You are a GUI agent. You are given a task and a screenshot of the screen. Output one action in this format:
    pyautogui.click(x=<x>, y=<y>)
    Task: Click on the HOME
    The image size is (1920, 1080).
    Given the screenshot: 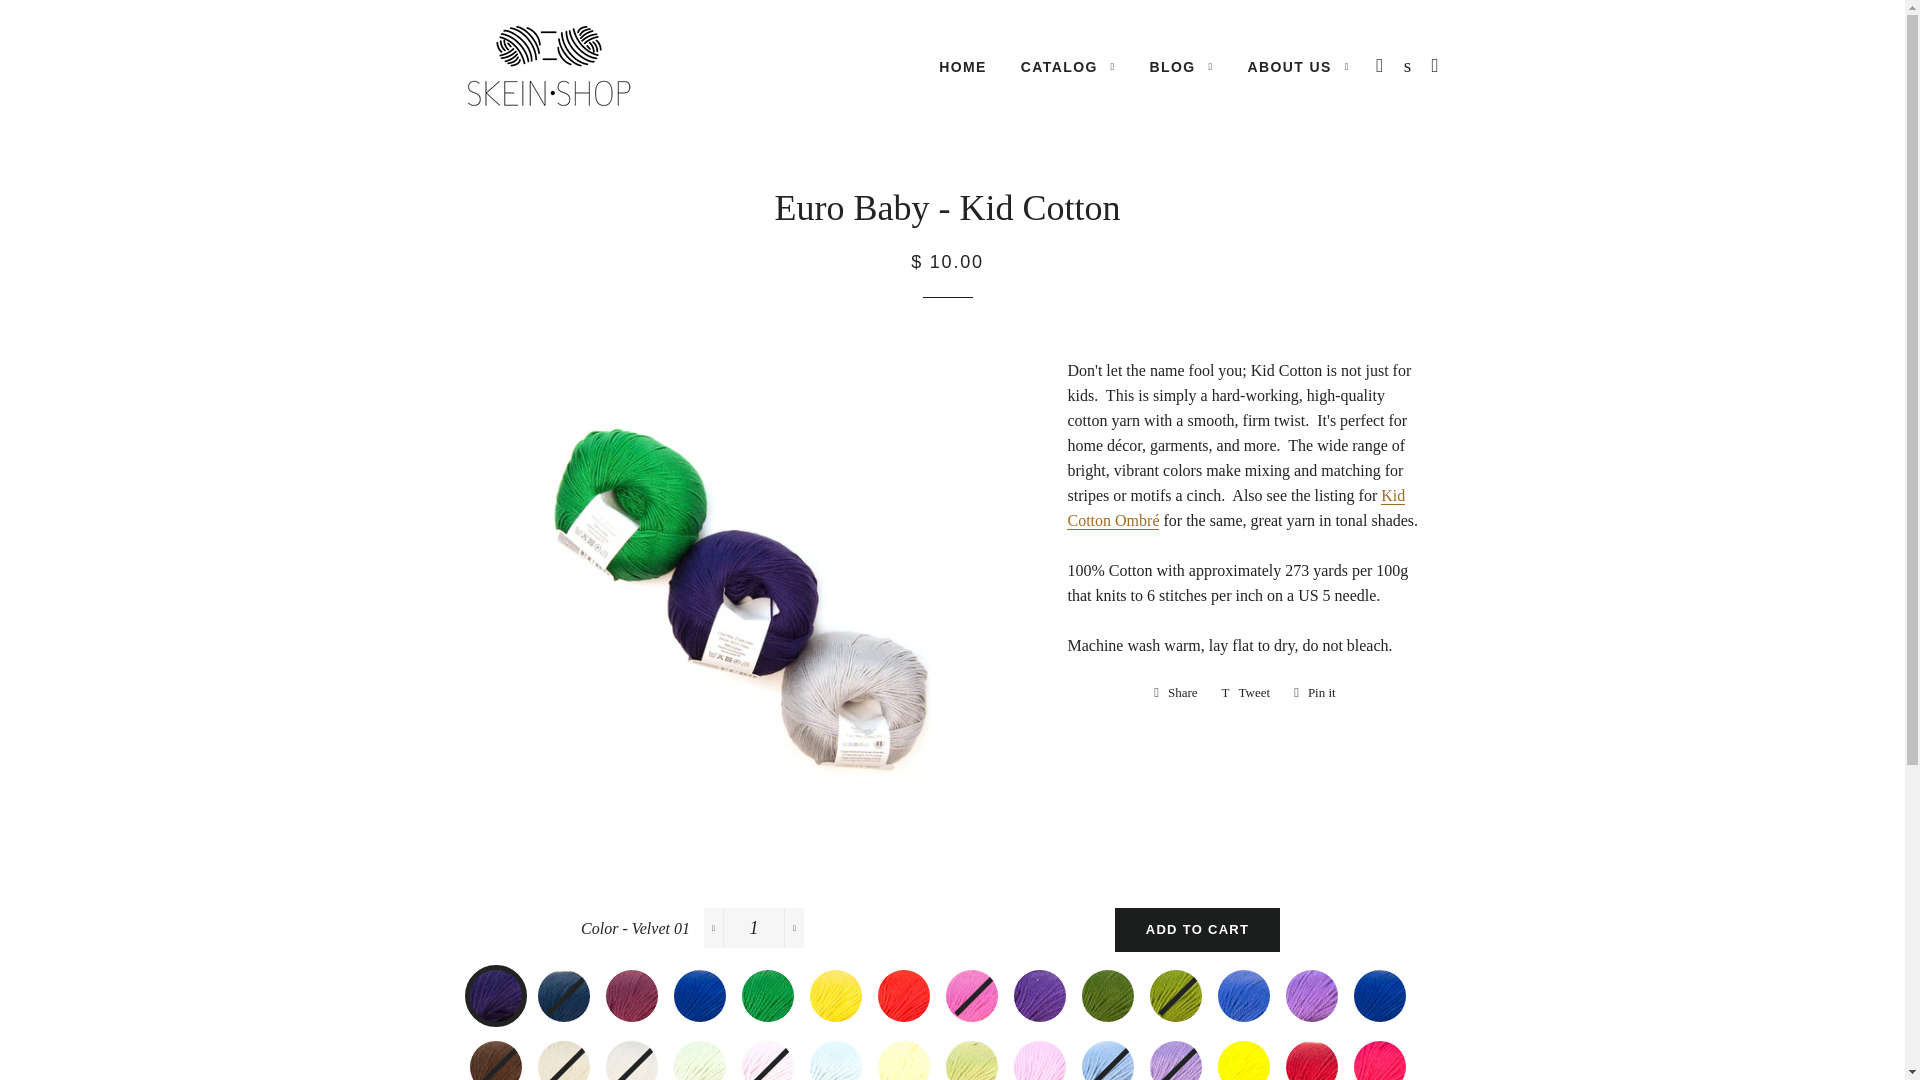 What is the action you would take?
    pyautogui.click(x=962, y=68)
    